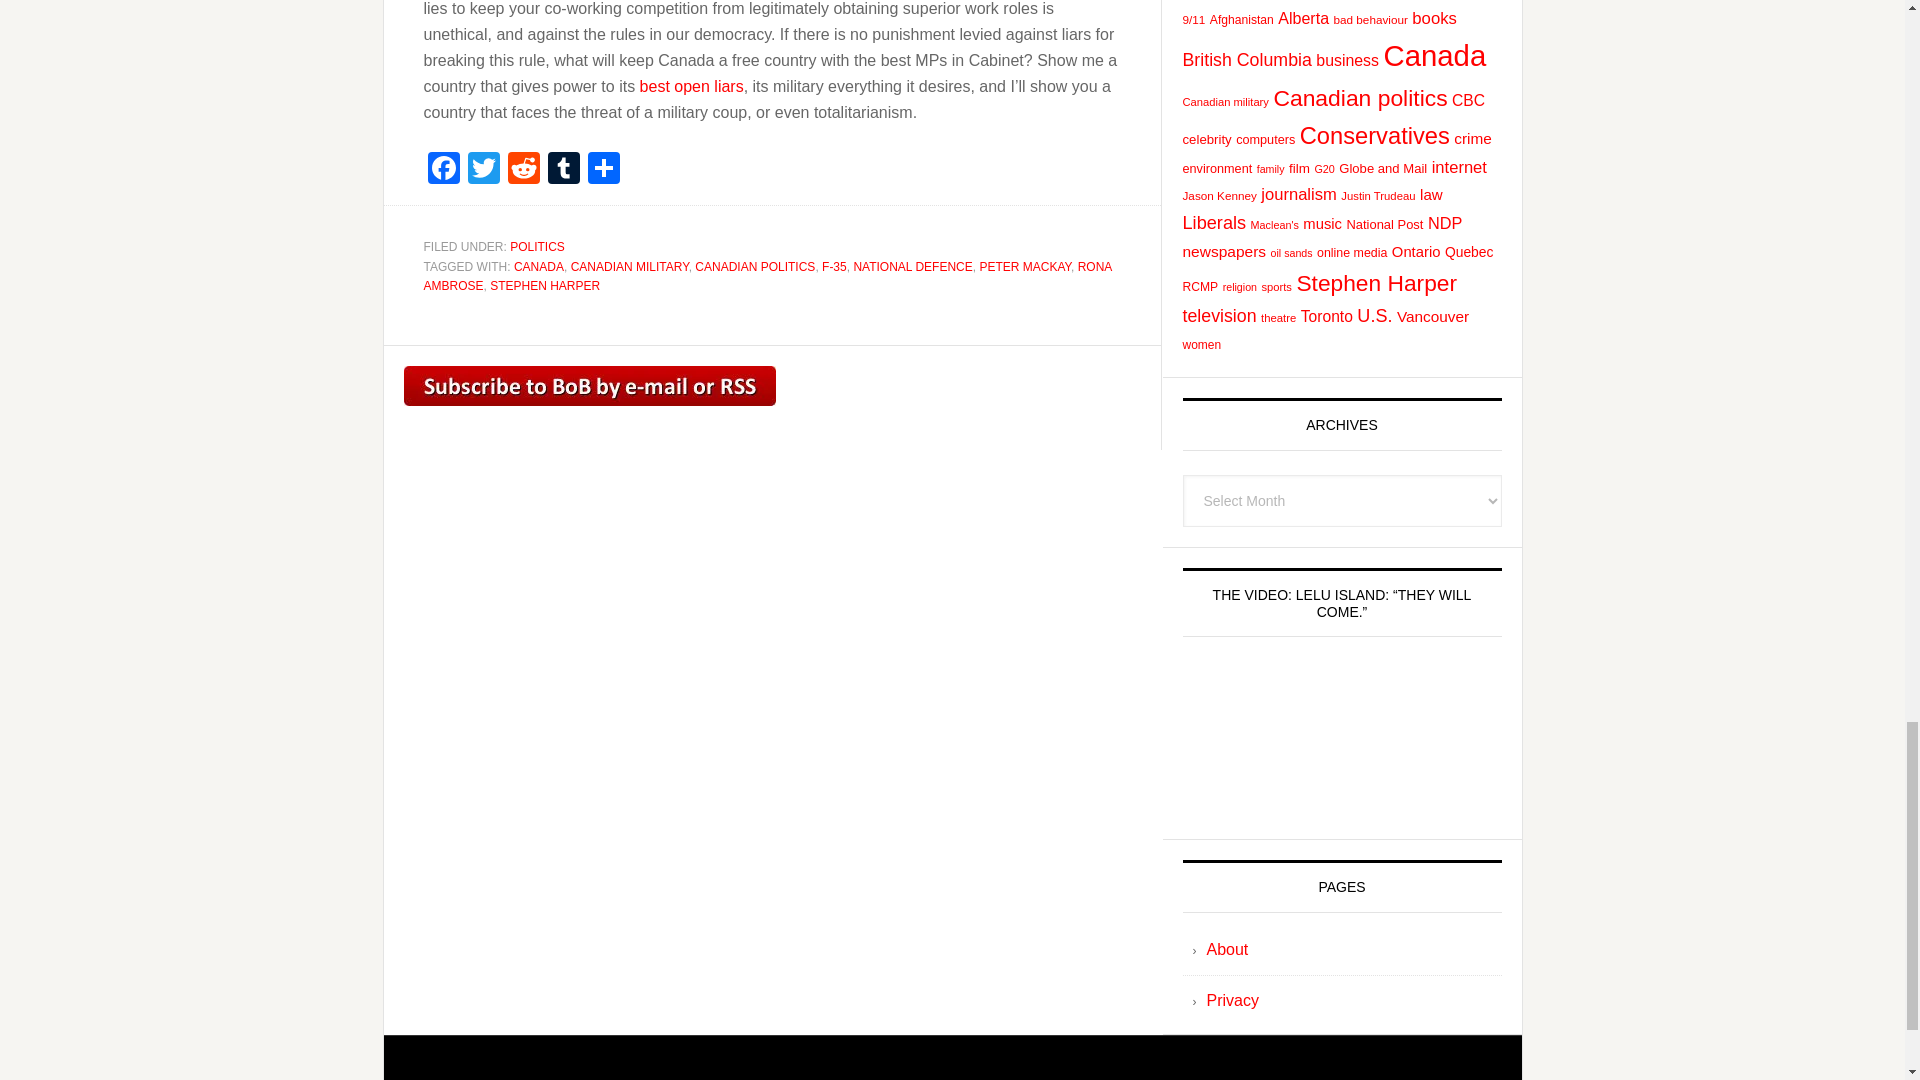  I want to click on Twitter, so click(484, 170).